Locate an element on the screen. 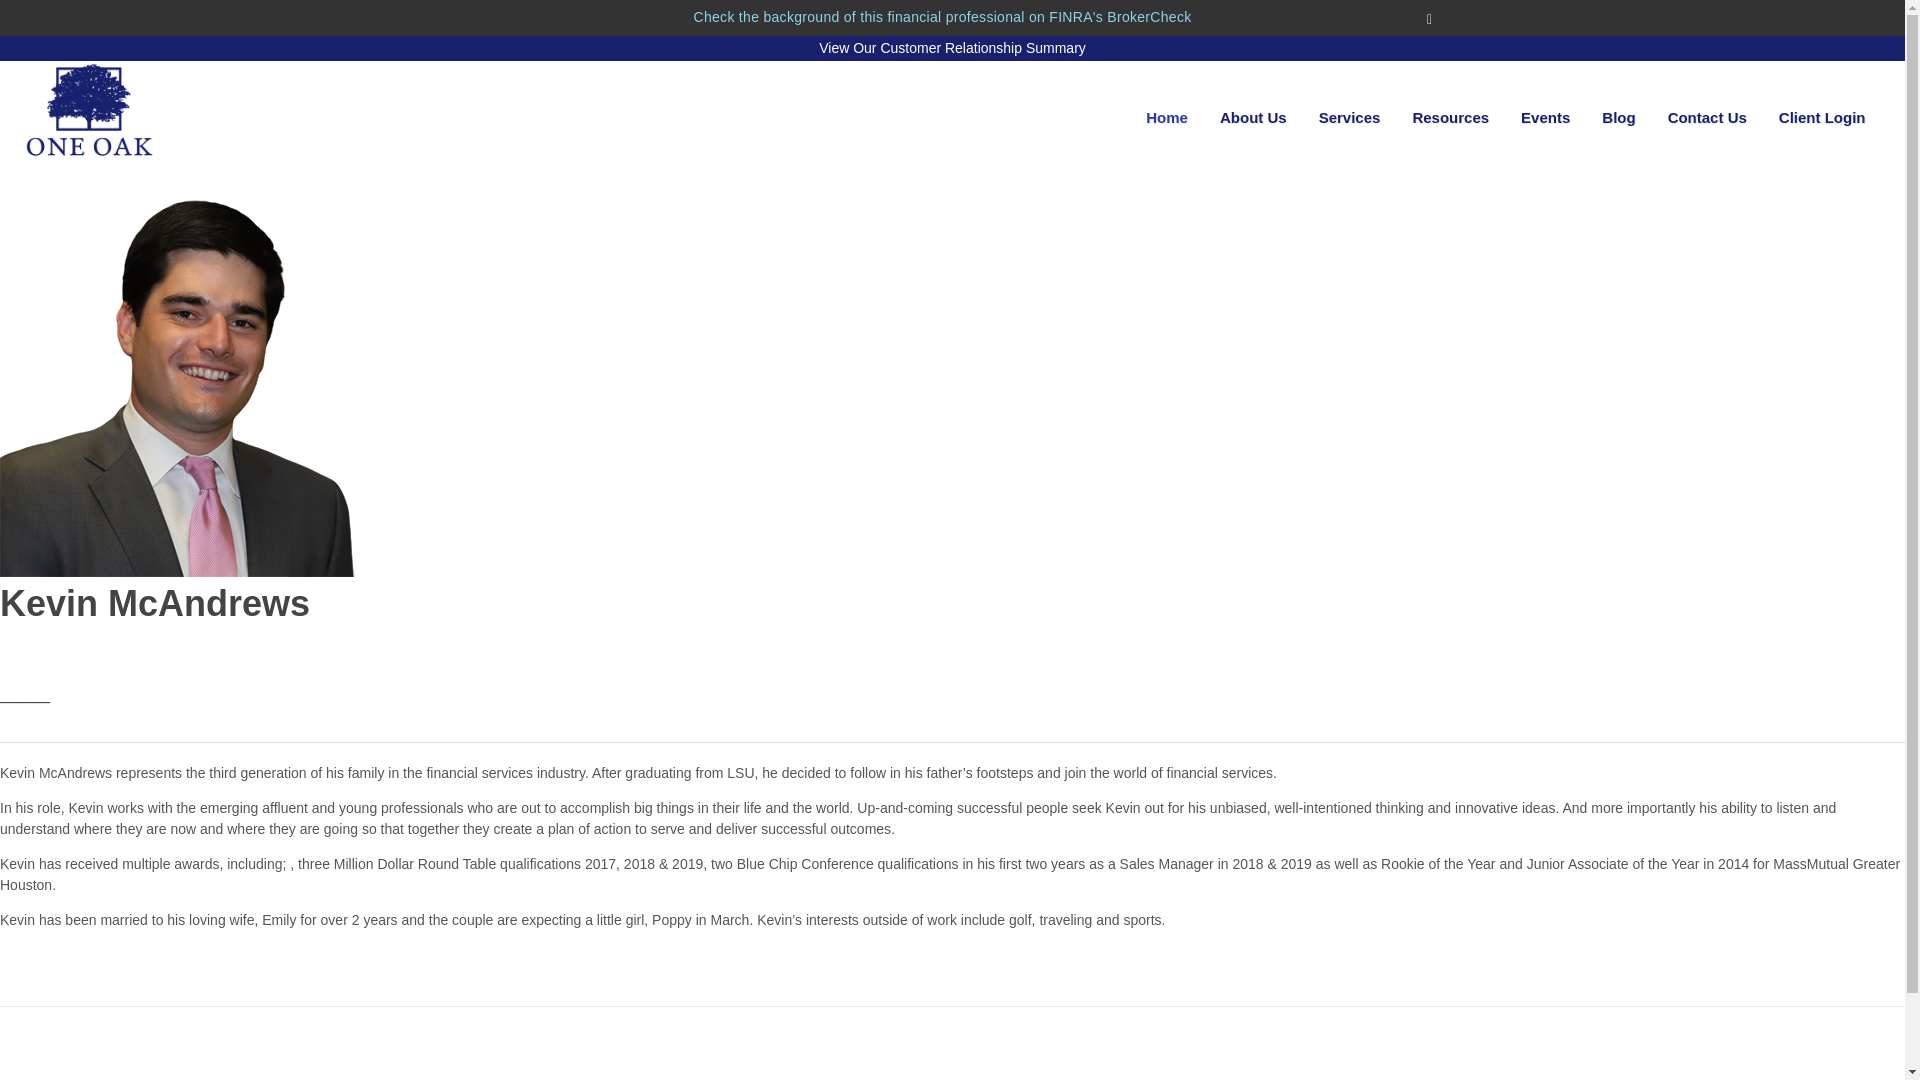  Contact Us is located at coordinates (1708, 118).